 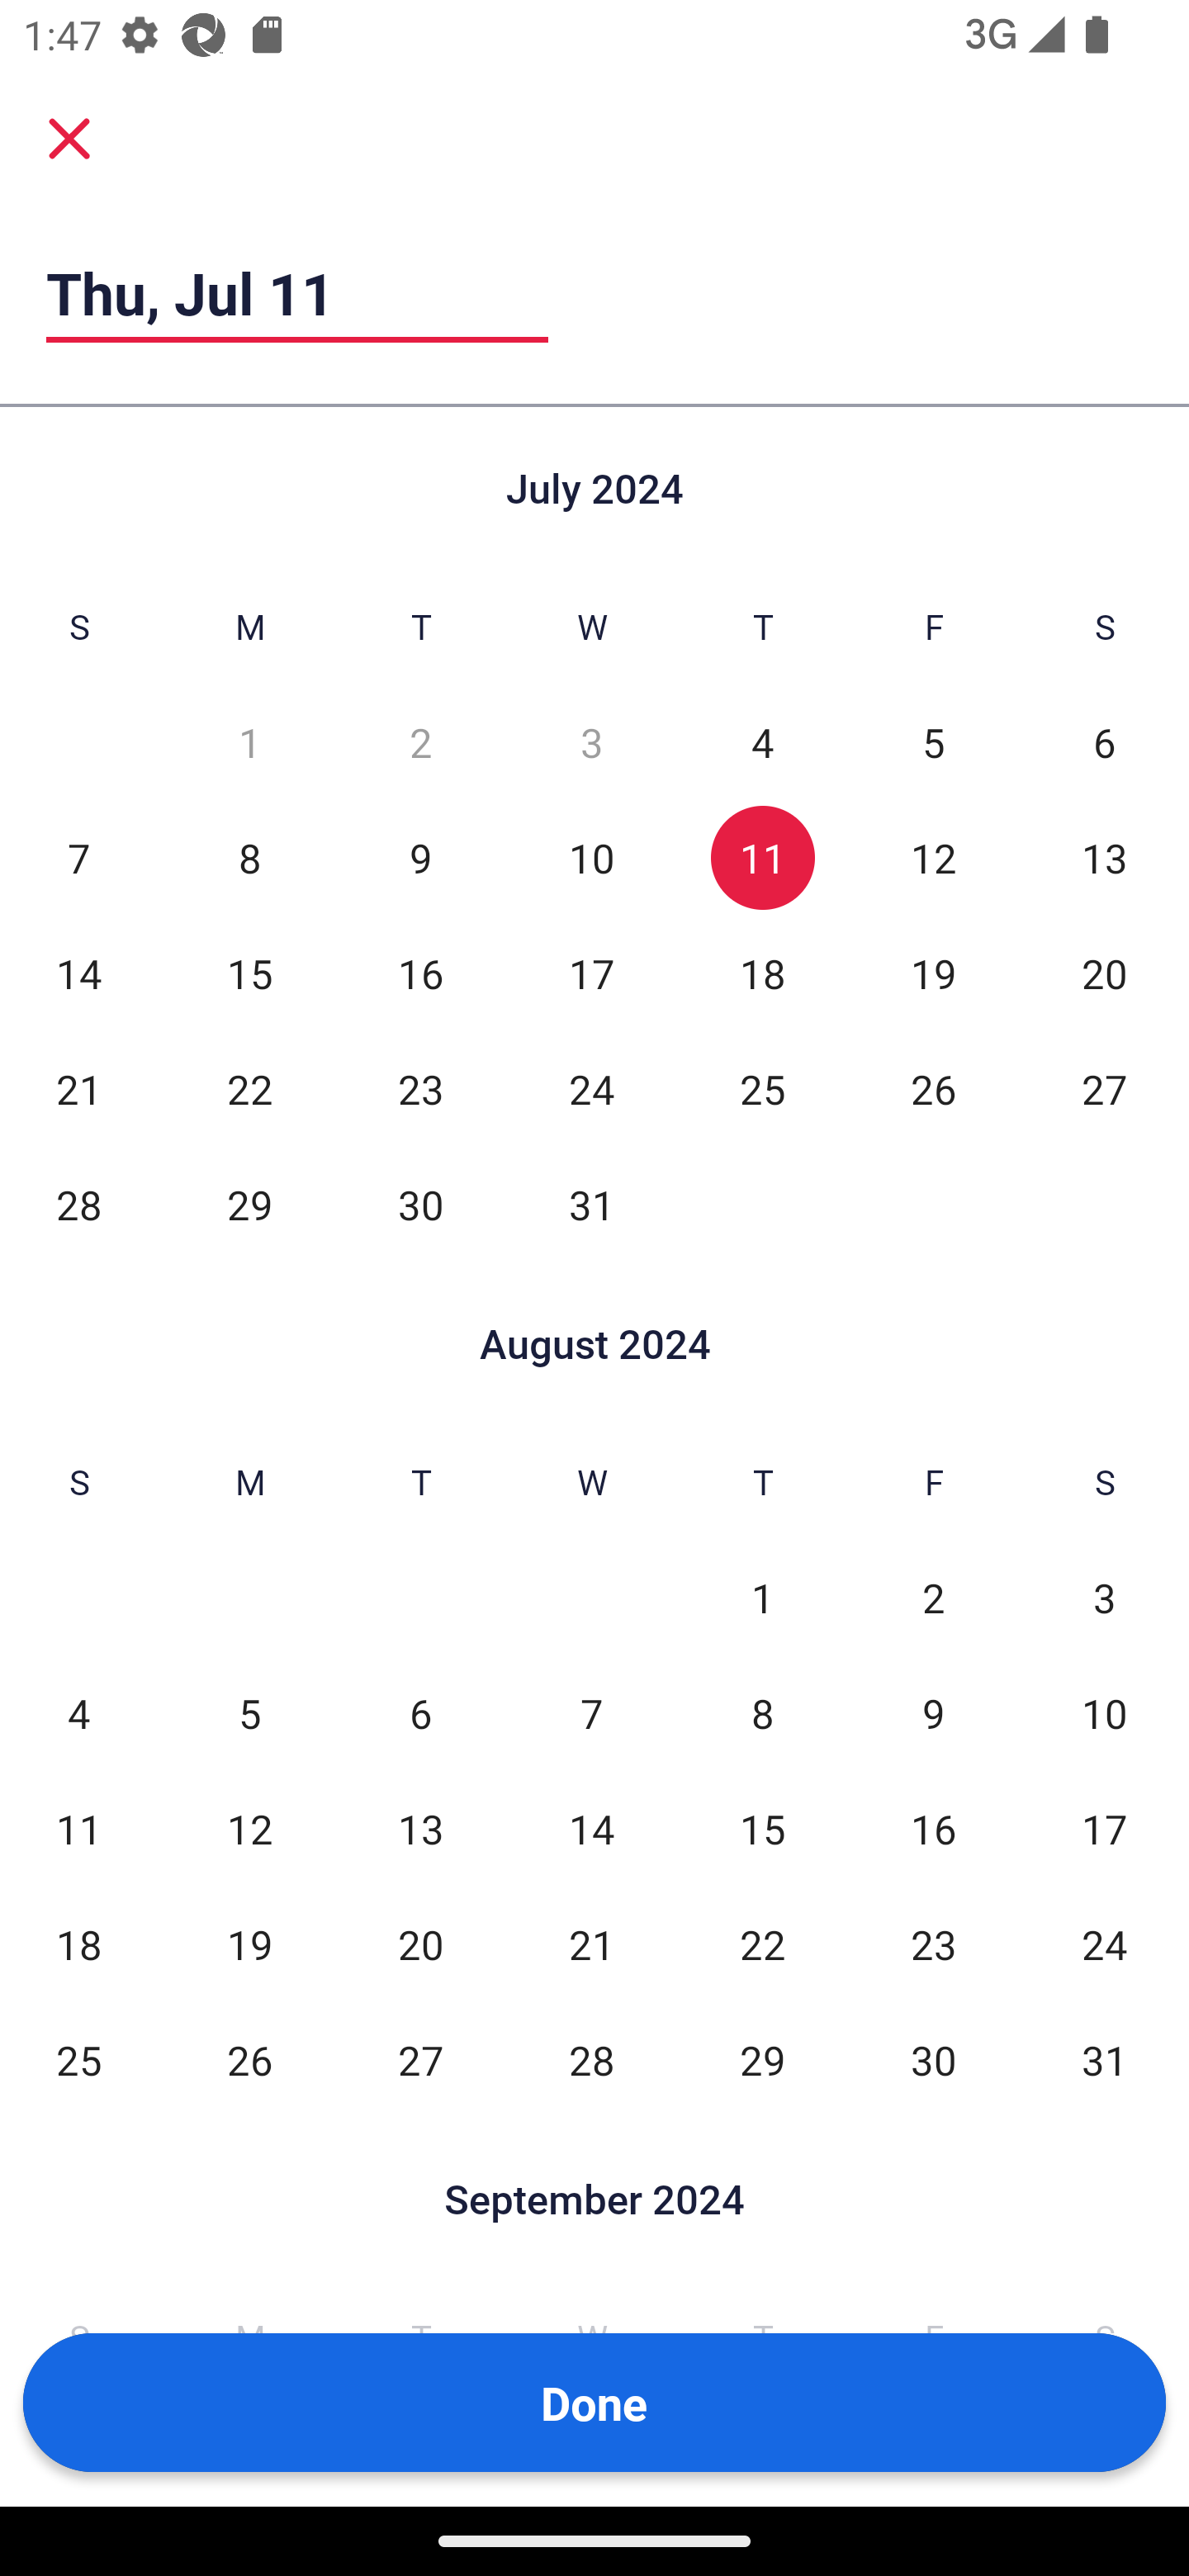 I want to click on Done Button Done, so click(x=594, y=2403).